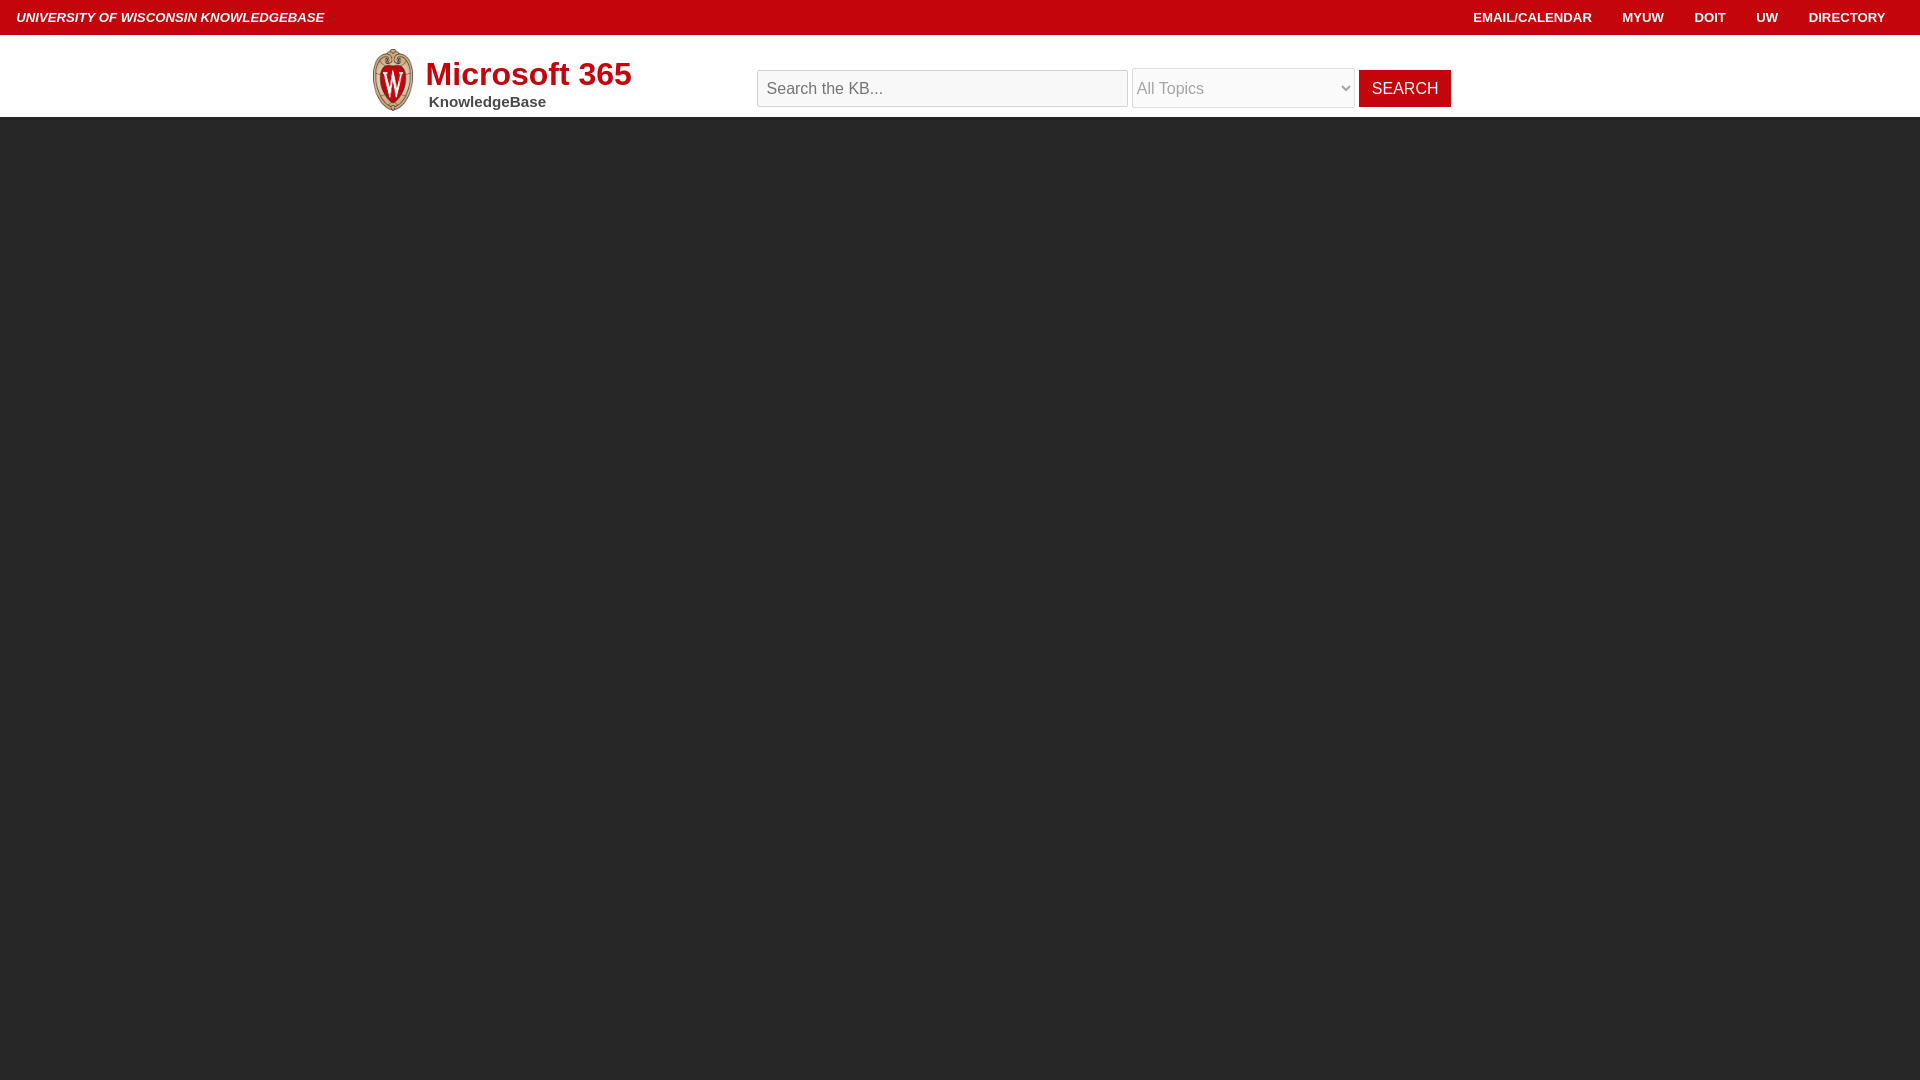 The image size is (1920, 1080). What do you see at coordinates (1710, 16) in the screenshot?
I see `DOIT` at bounding box center [1710, 16].